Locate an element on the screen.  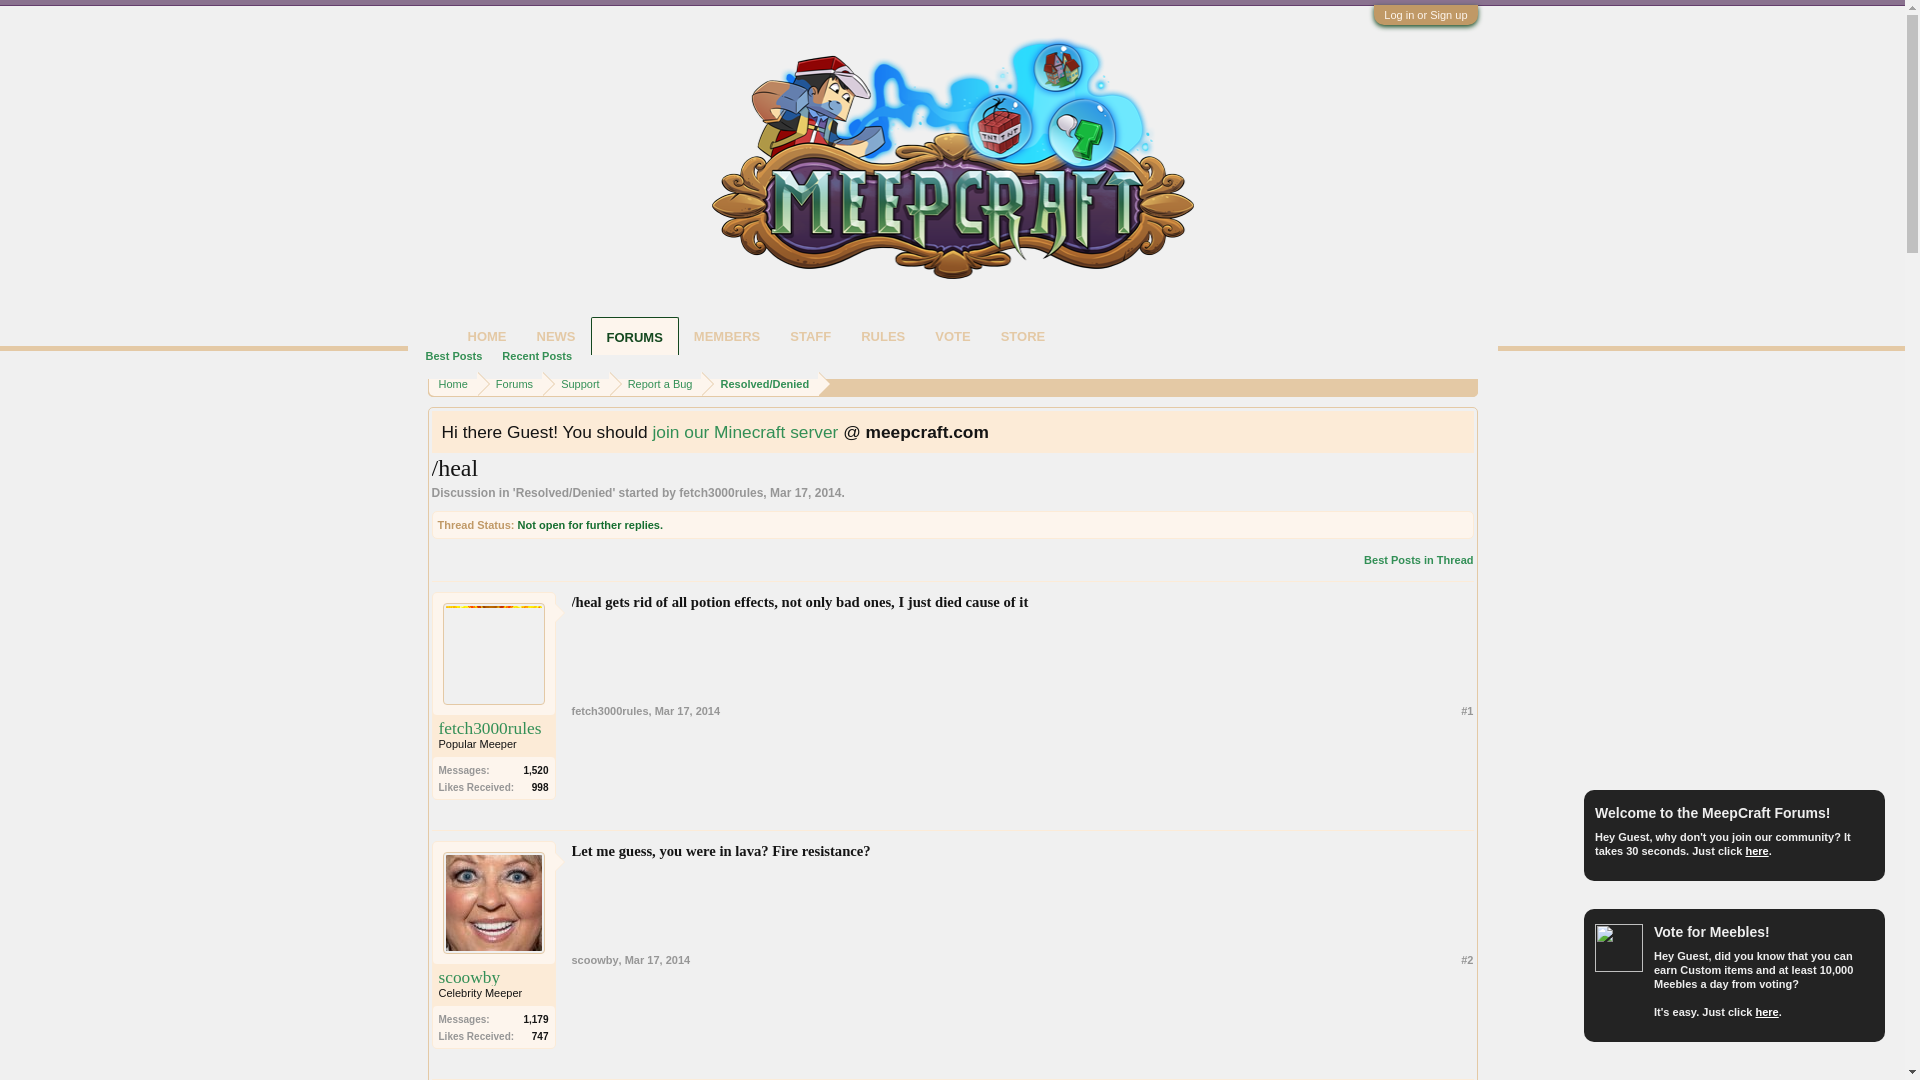
Support is located at coordinates (576, 384).